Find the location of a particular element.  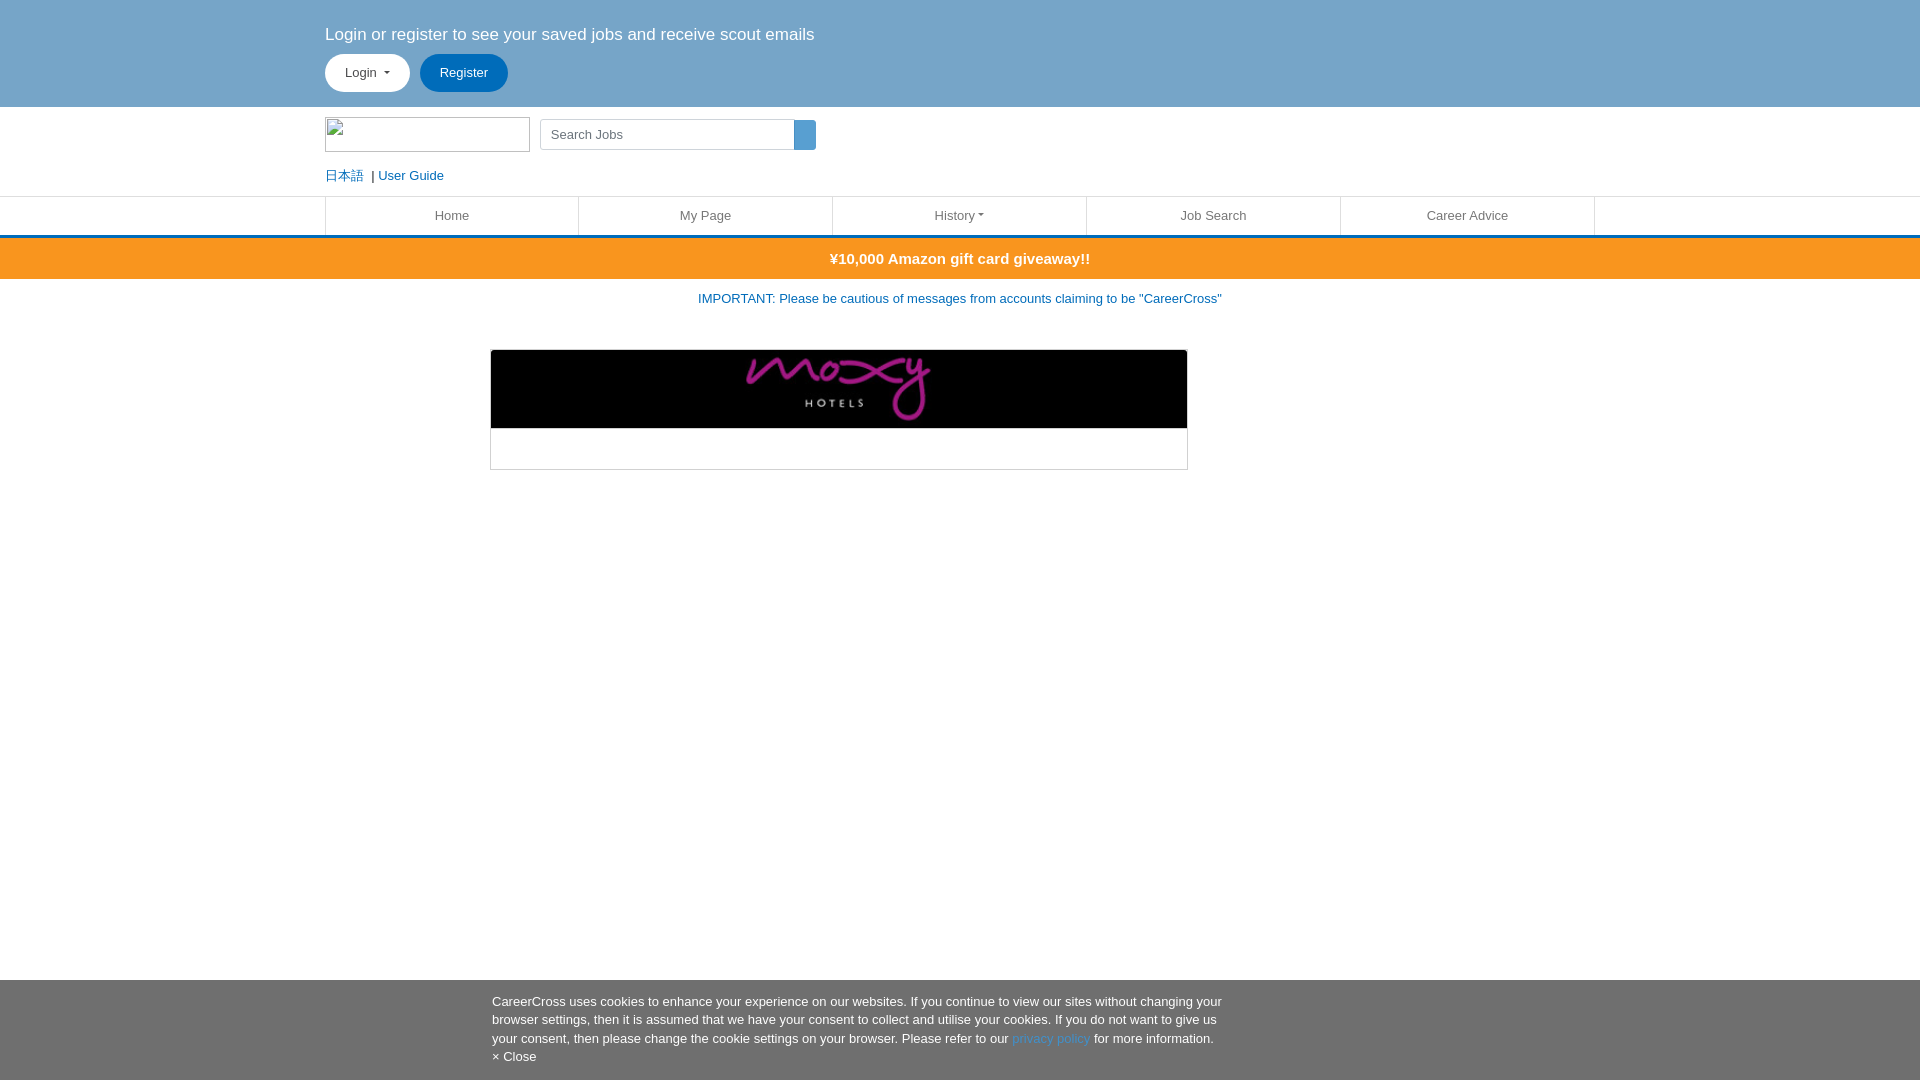

User Guide is located at coordinates (410, 175).